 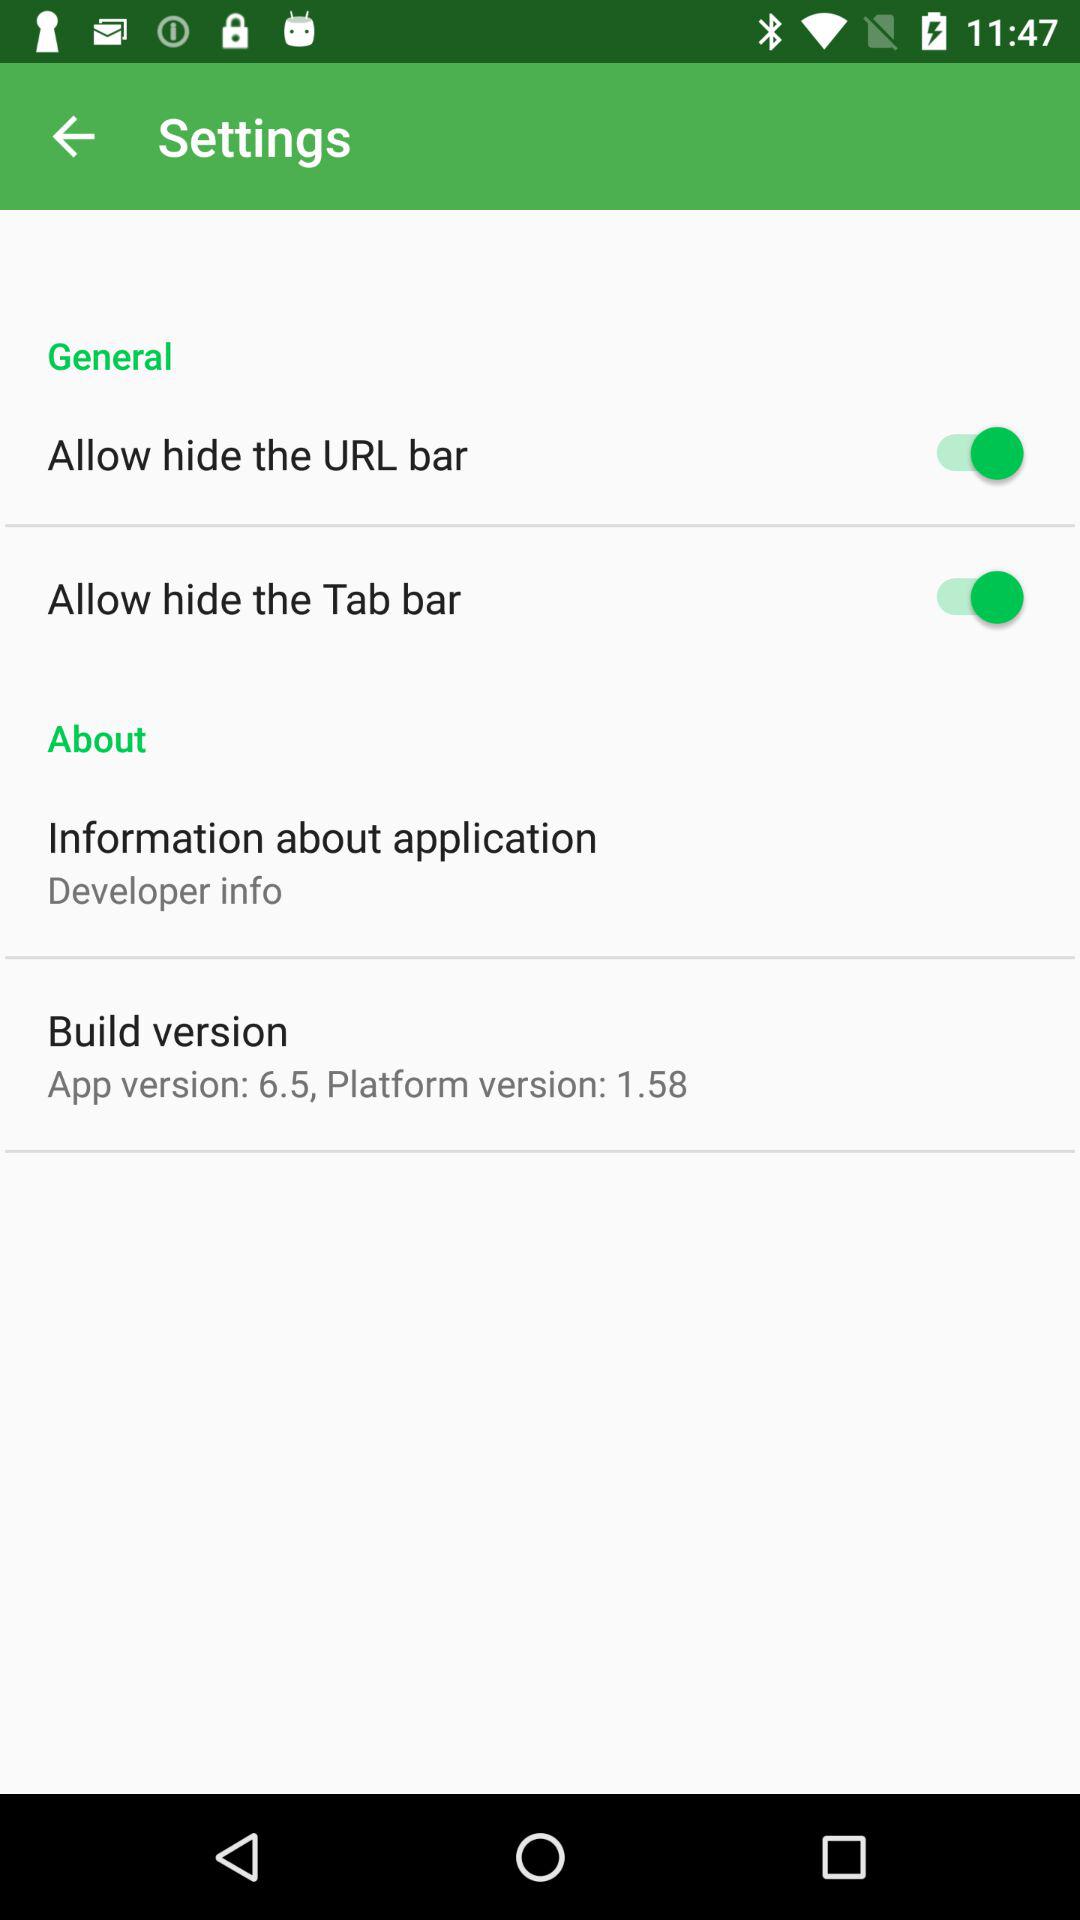 I want to click on turn off the app version 6 icon, so click(x=368, y=1082).